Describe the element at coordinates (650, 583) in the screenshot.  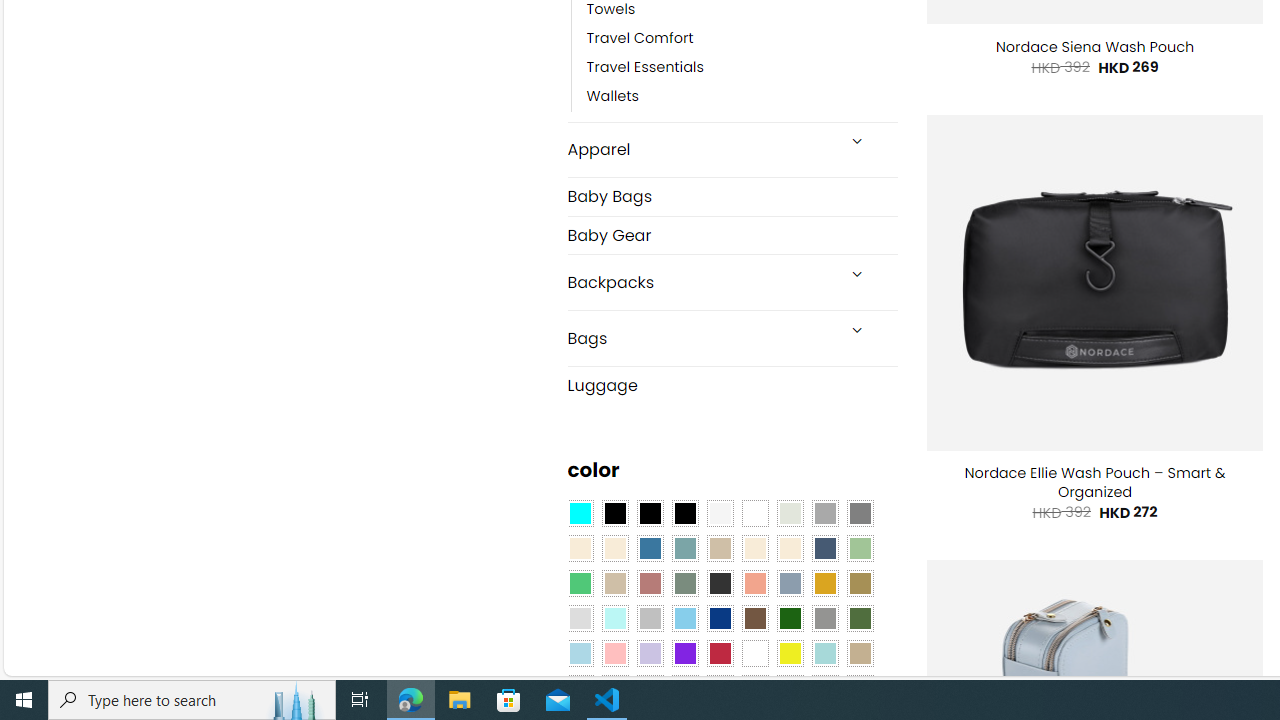
I see `Rose` at that location.